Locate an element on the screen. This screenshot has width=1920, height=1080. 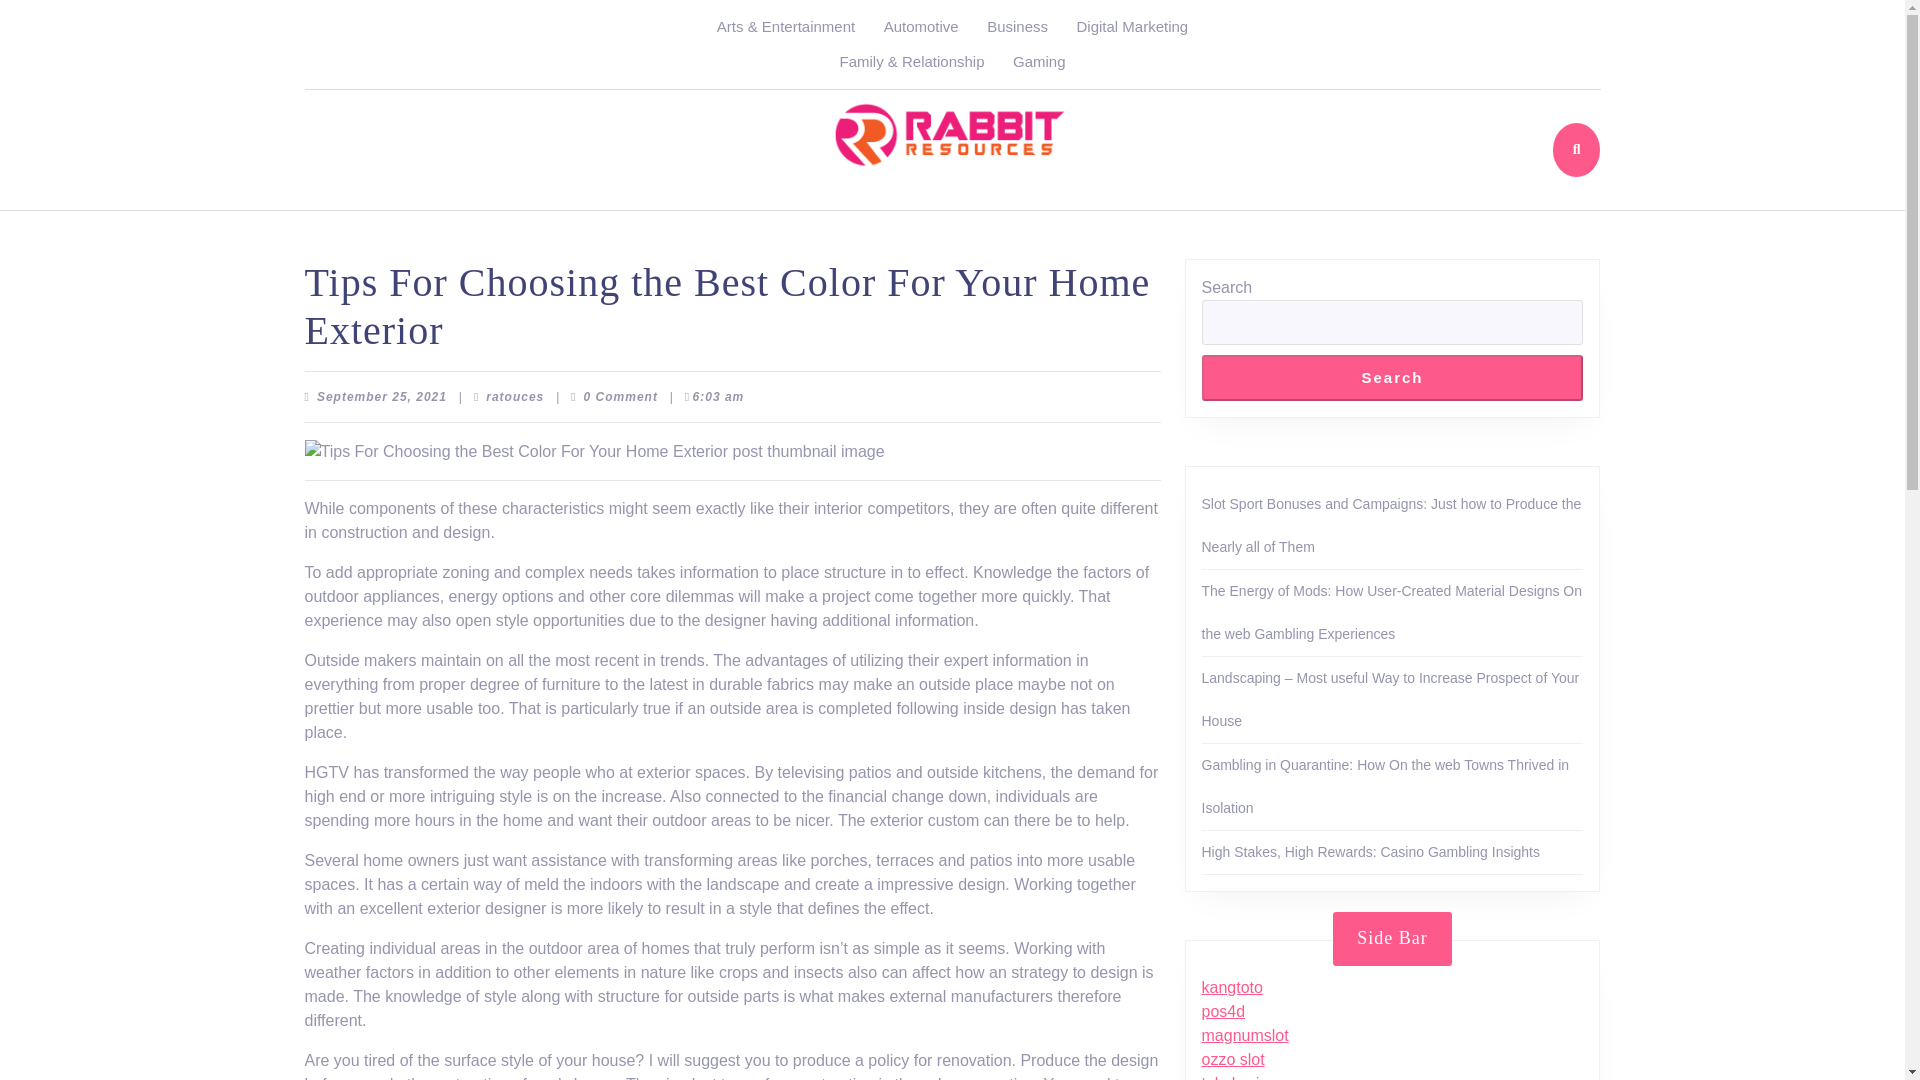
magnumslot is located at coordinates (1244, 1036).